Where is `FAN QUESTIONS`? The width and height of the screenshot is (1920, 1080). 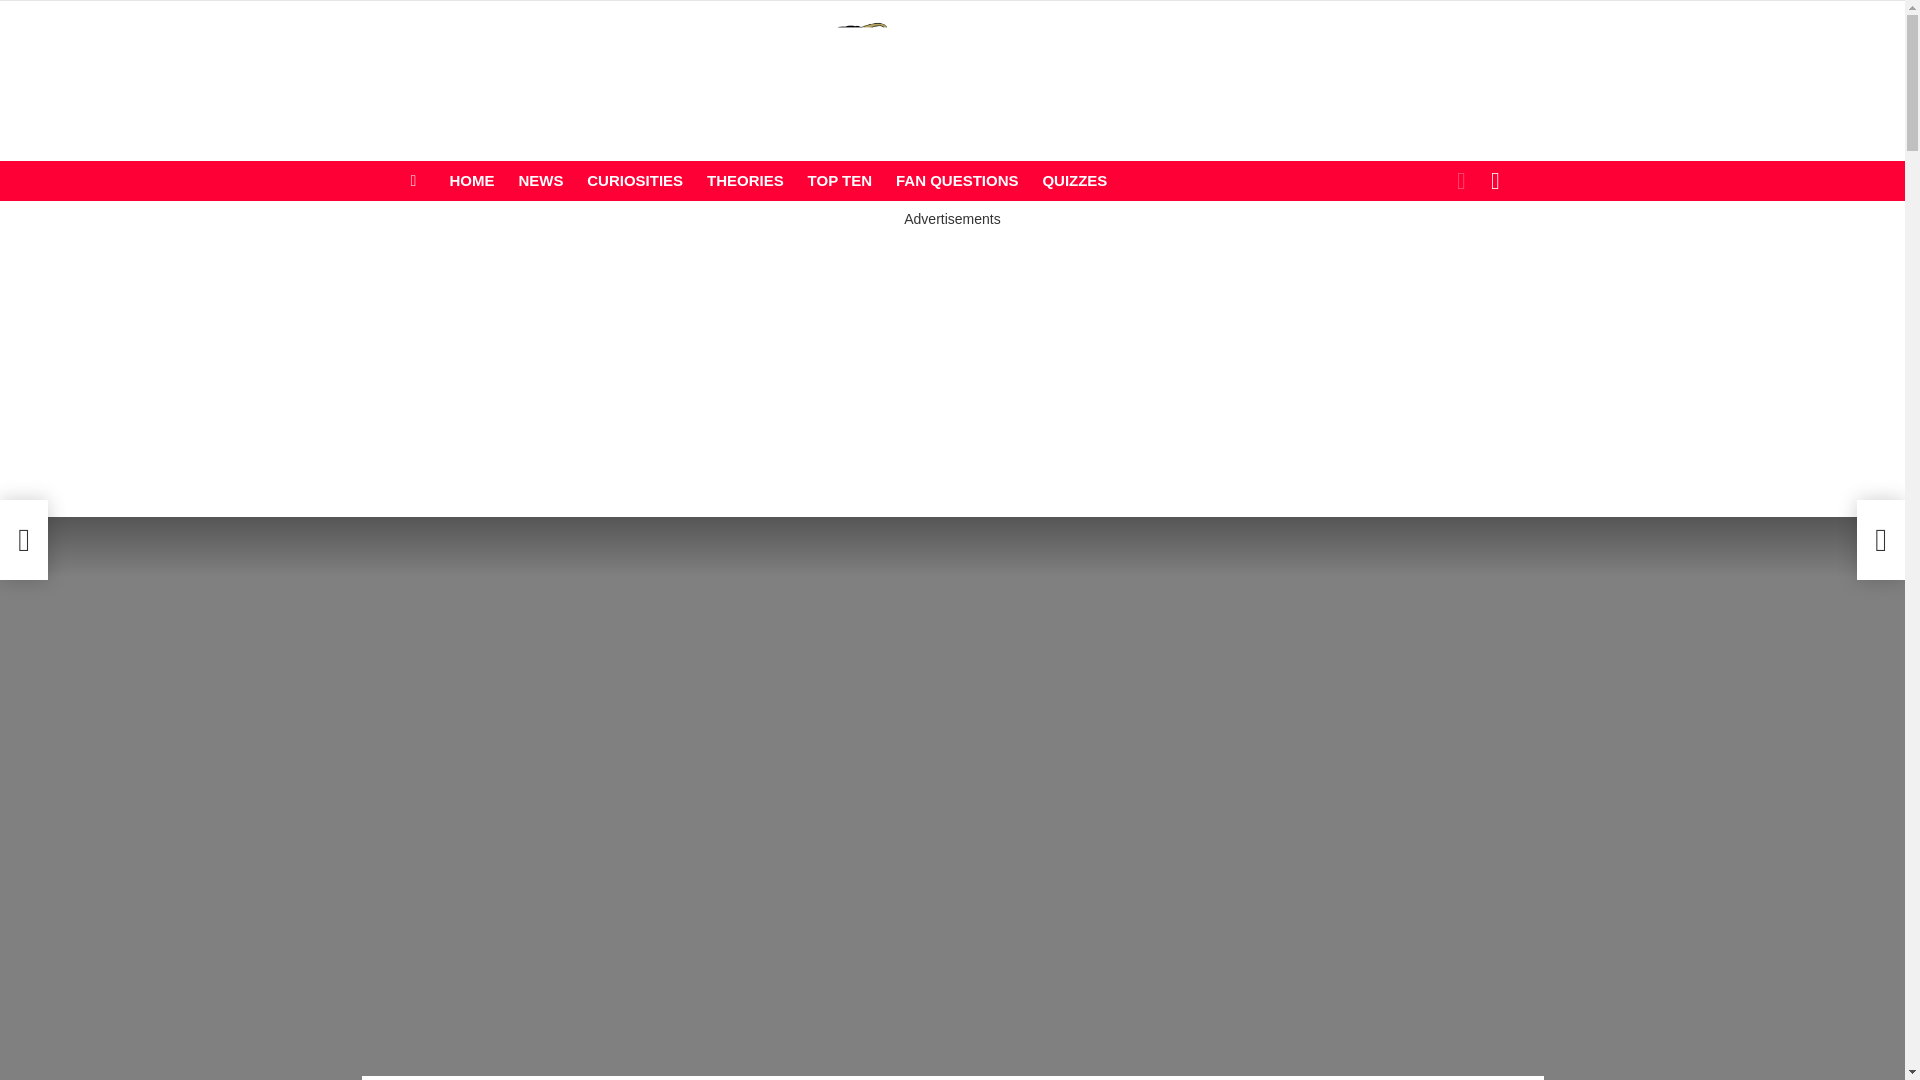 FAN QUESTIONS is located at coordinates (957, 180).